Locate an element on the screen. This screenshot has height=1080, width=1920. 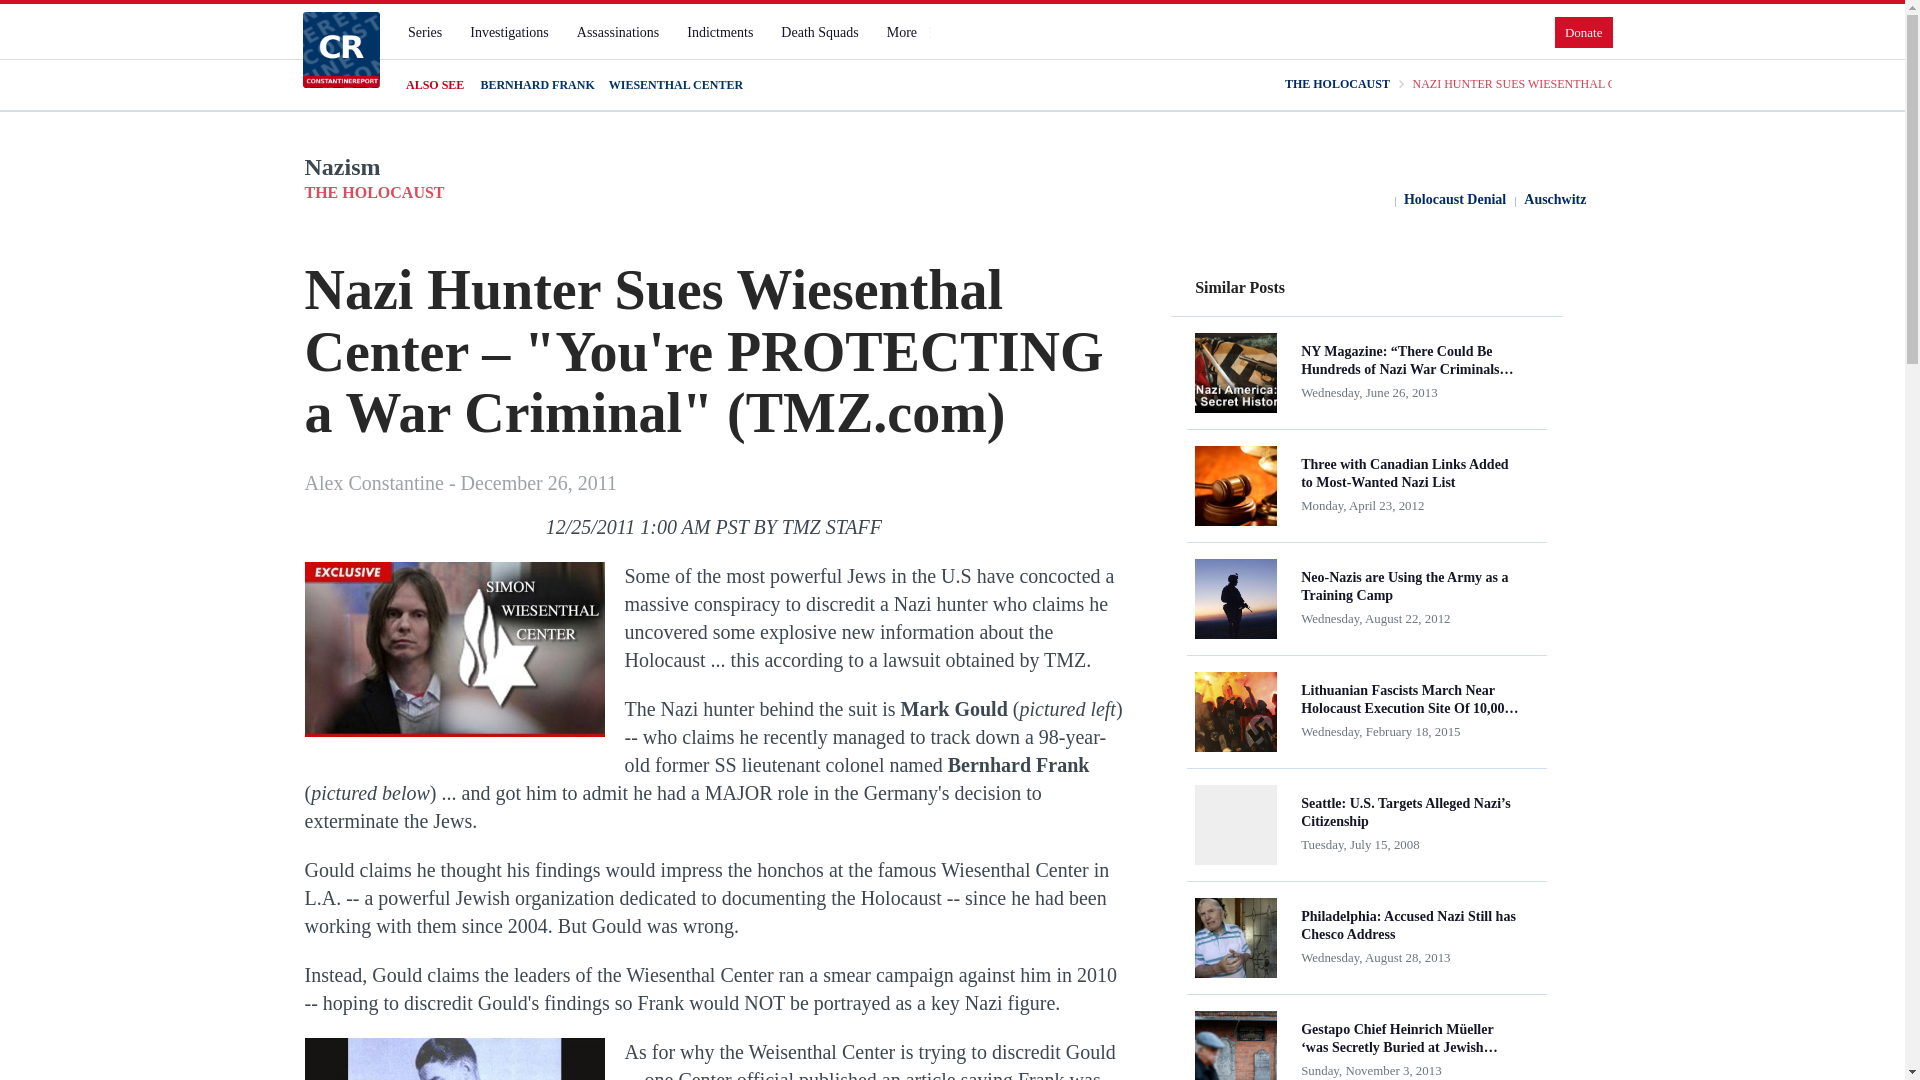
More is located at coordinates (910, 32).